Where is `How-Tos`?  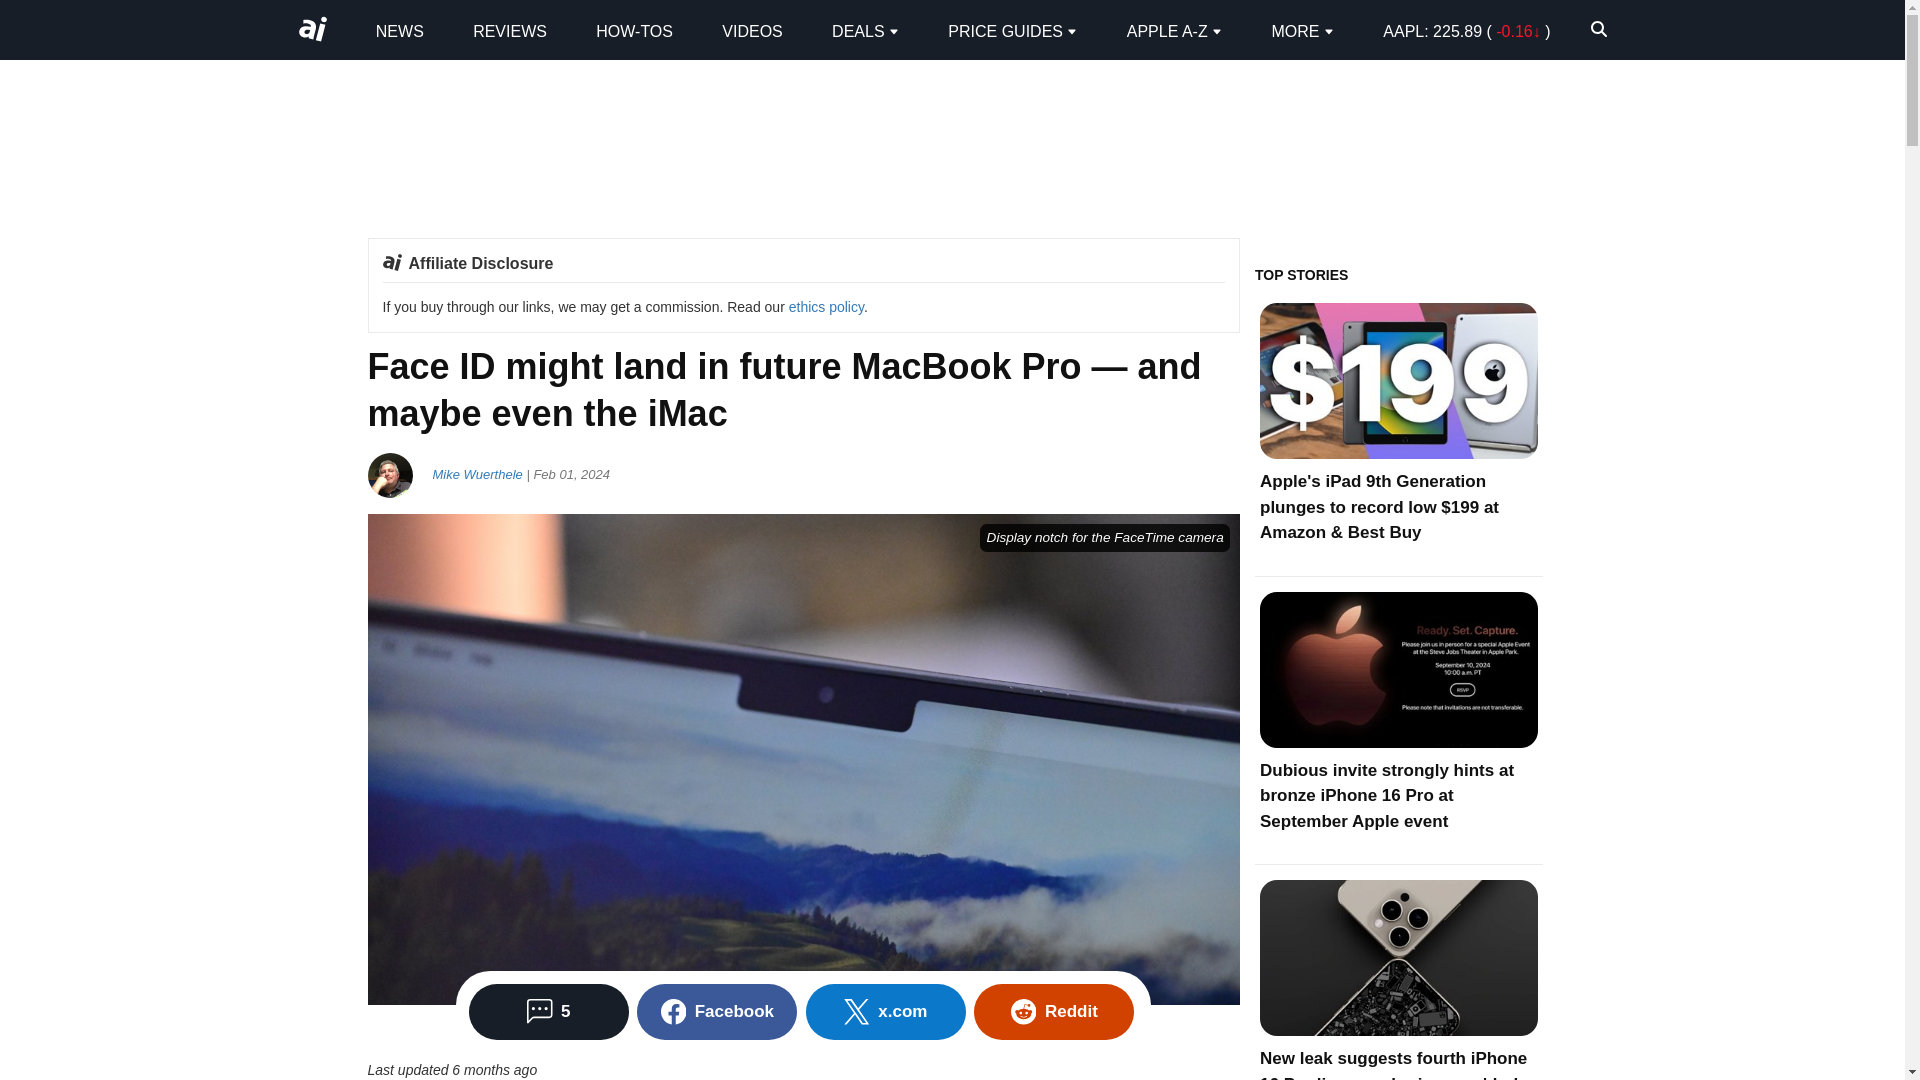
How-Tos is located at coordinates (634, 30).